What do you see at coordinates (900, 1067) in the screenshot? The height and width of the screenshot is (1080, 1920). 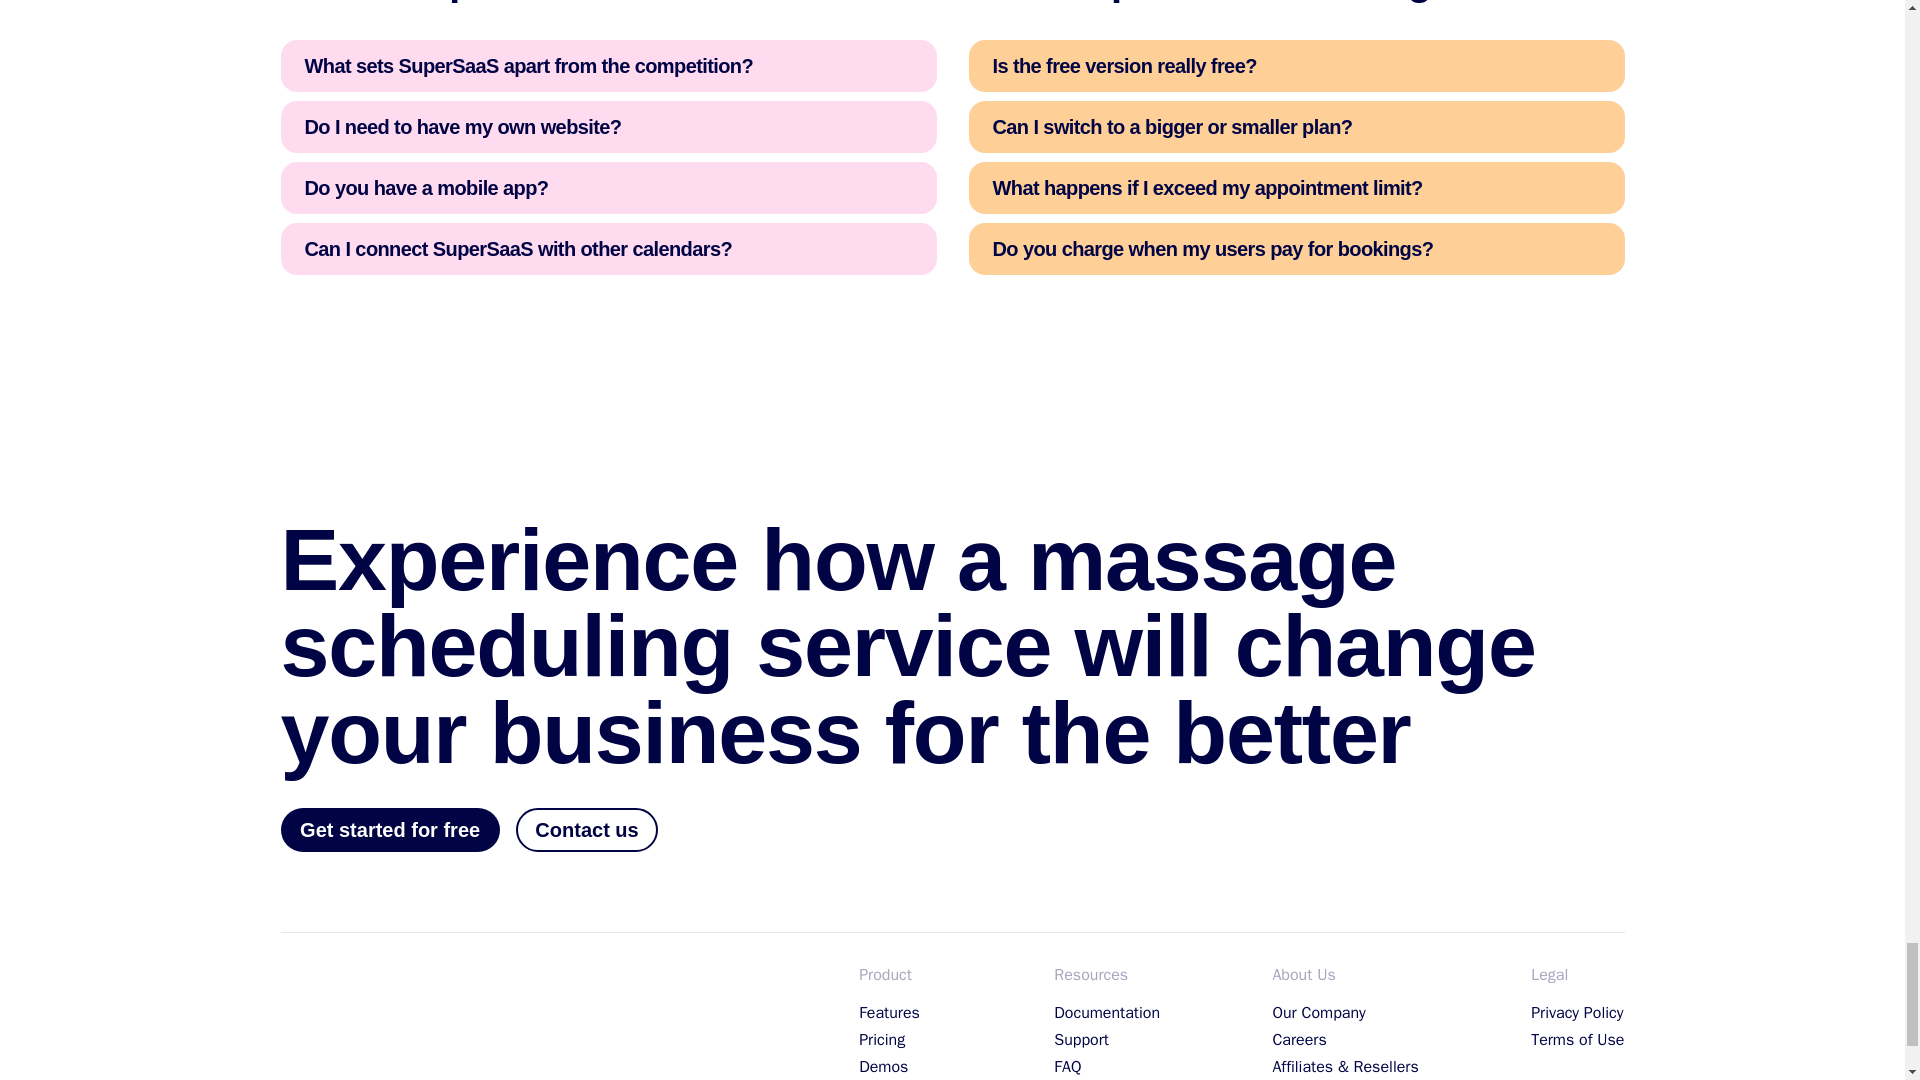 I see `Demos` at bounding box center [900, 1067].